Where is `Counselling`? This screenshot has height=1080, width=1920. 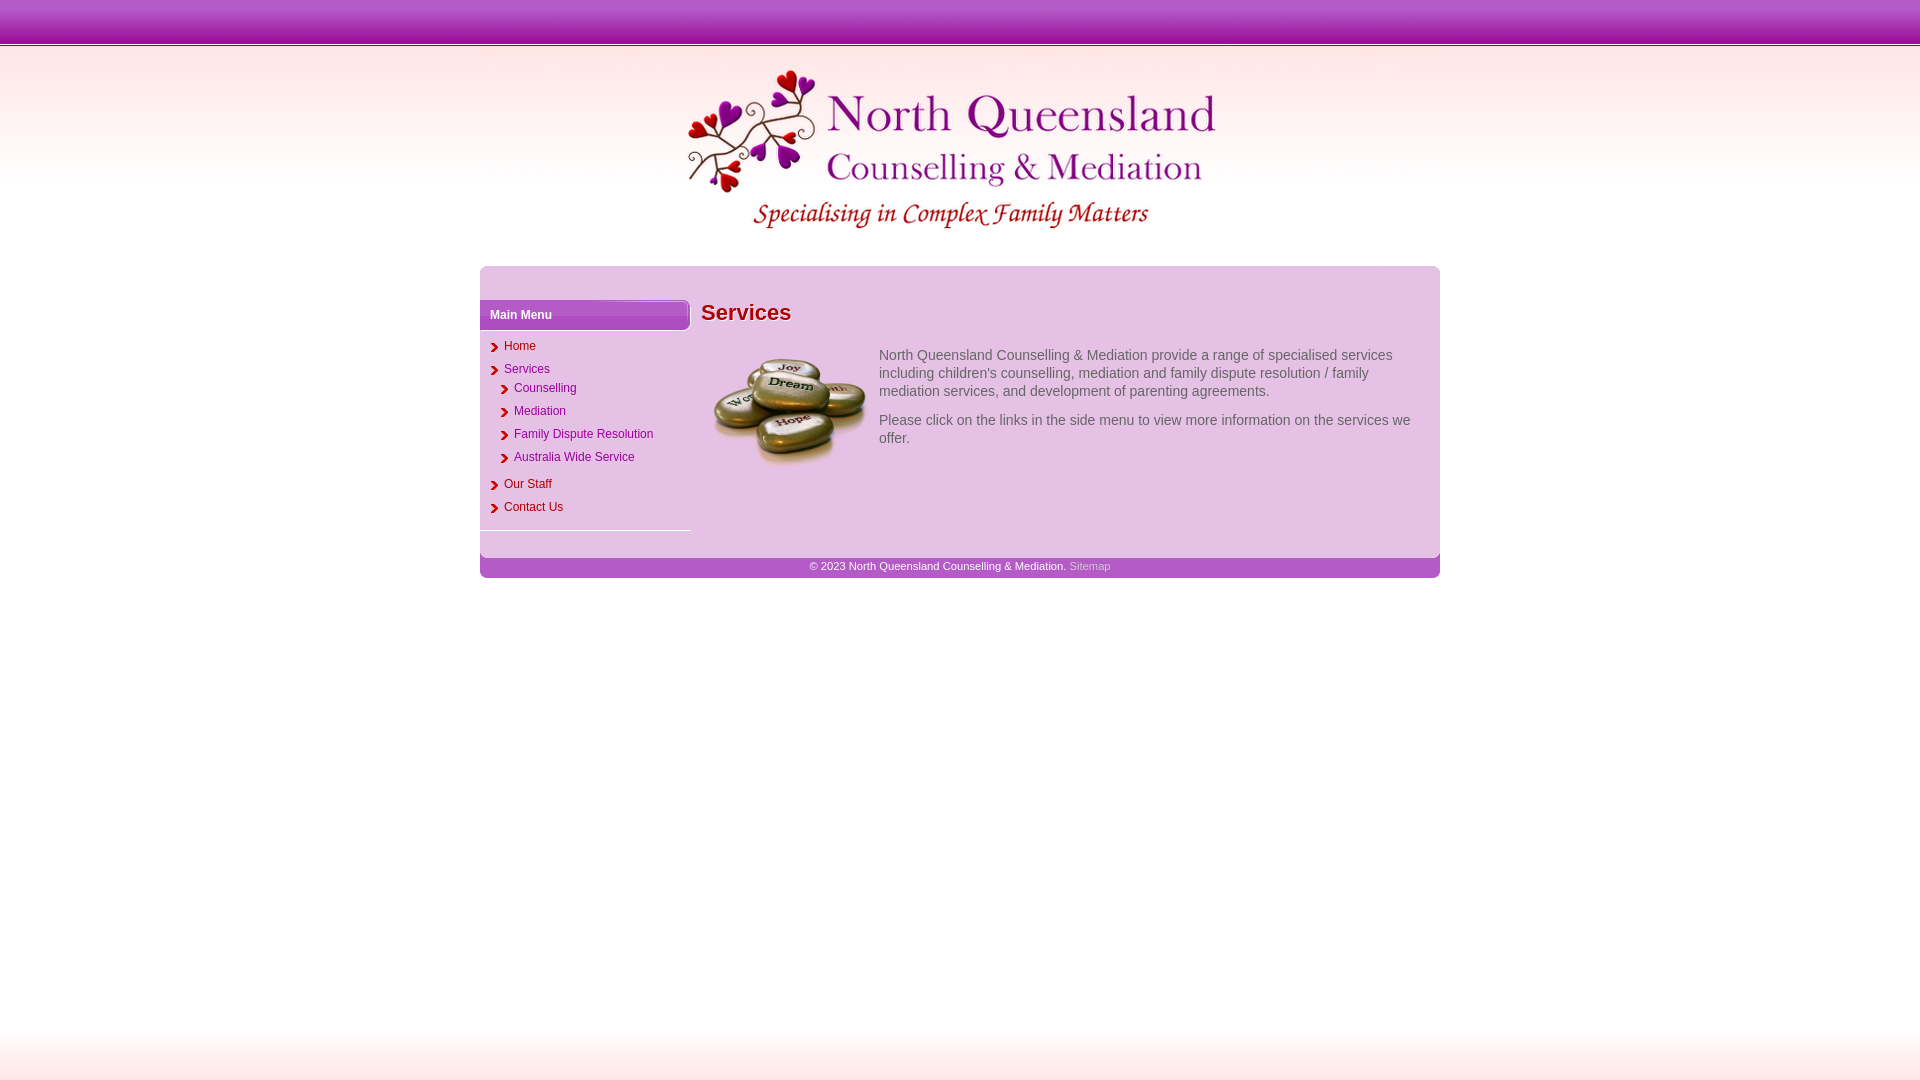
Counselling is located at coordinates (596, 390).